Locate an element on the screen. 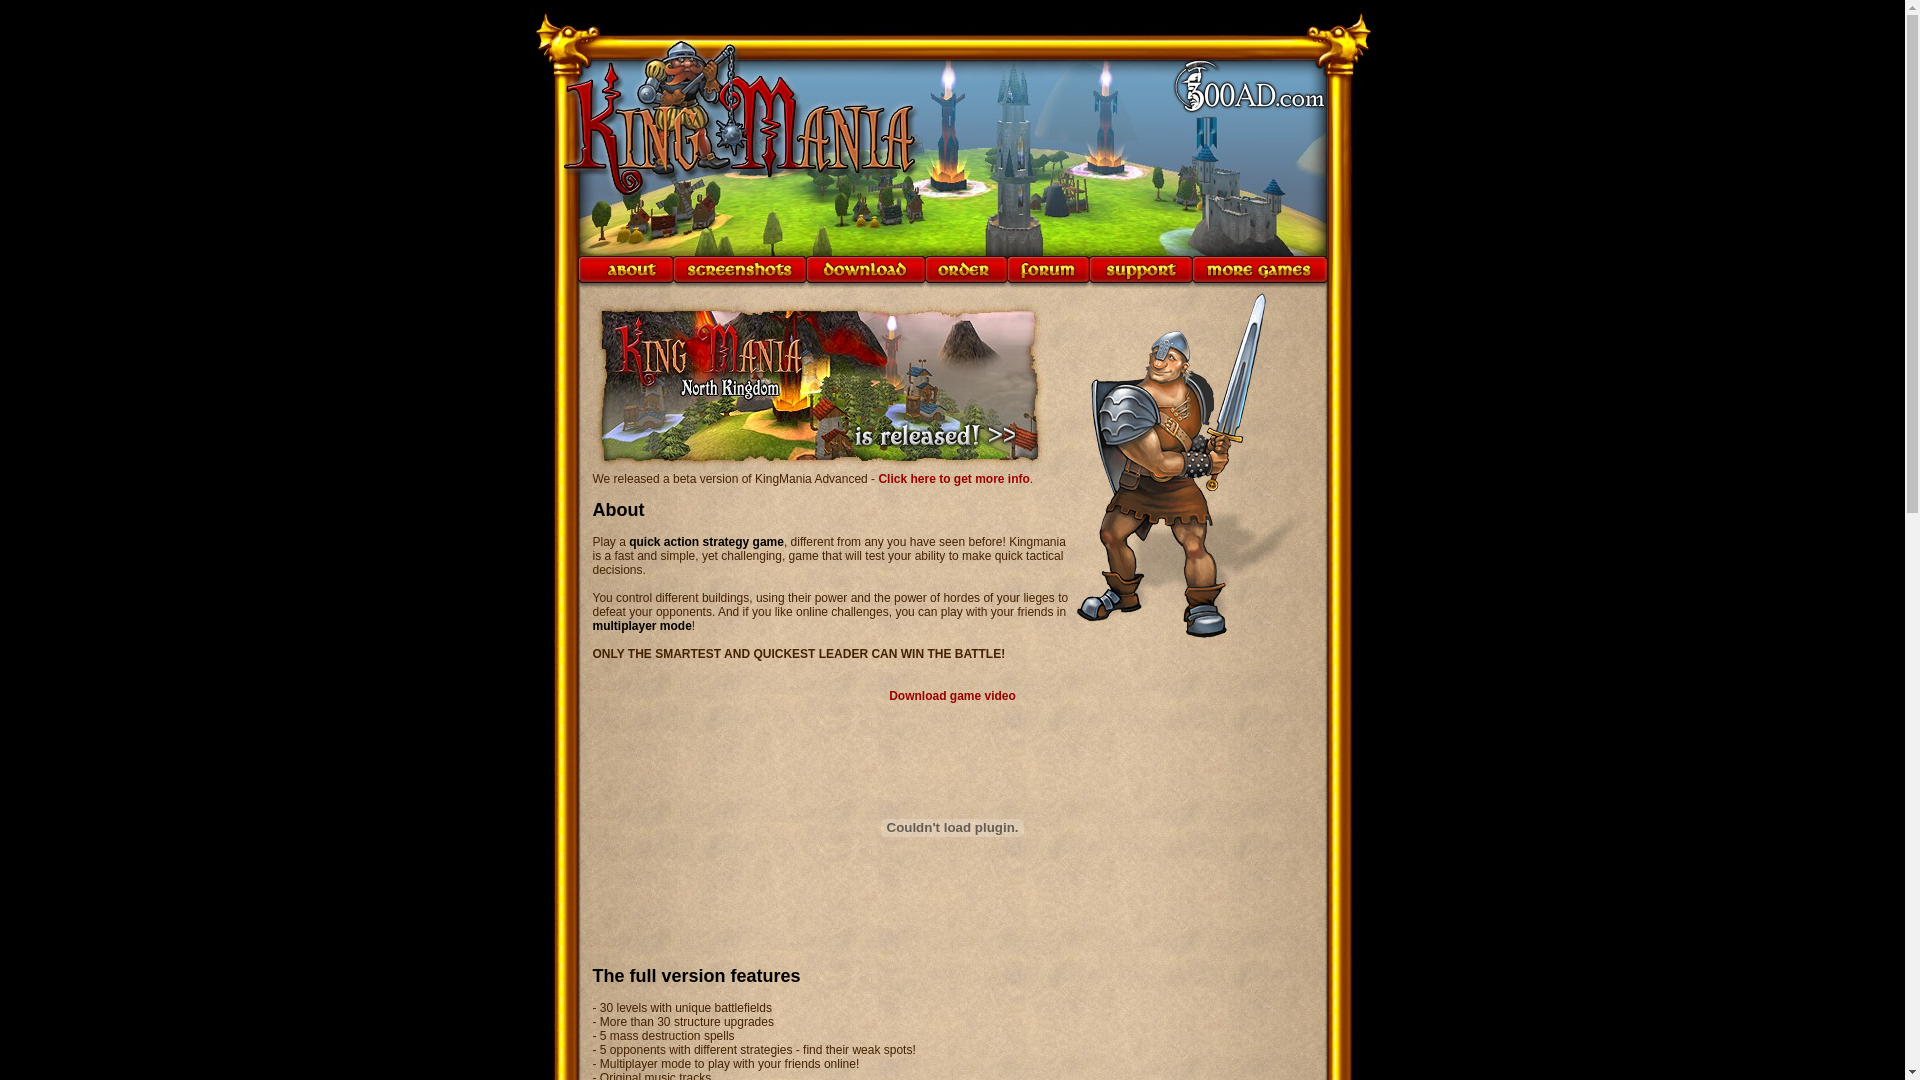  Click here to get more info is located at coordinates (954, 479).